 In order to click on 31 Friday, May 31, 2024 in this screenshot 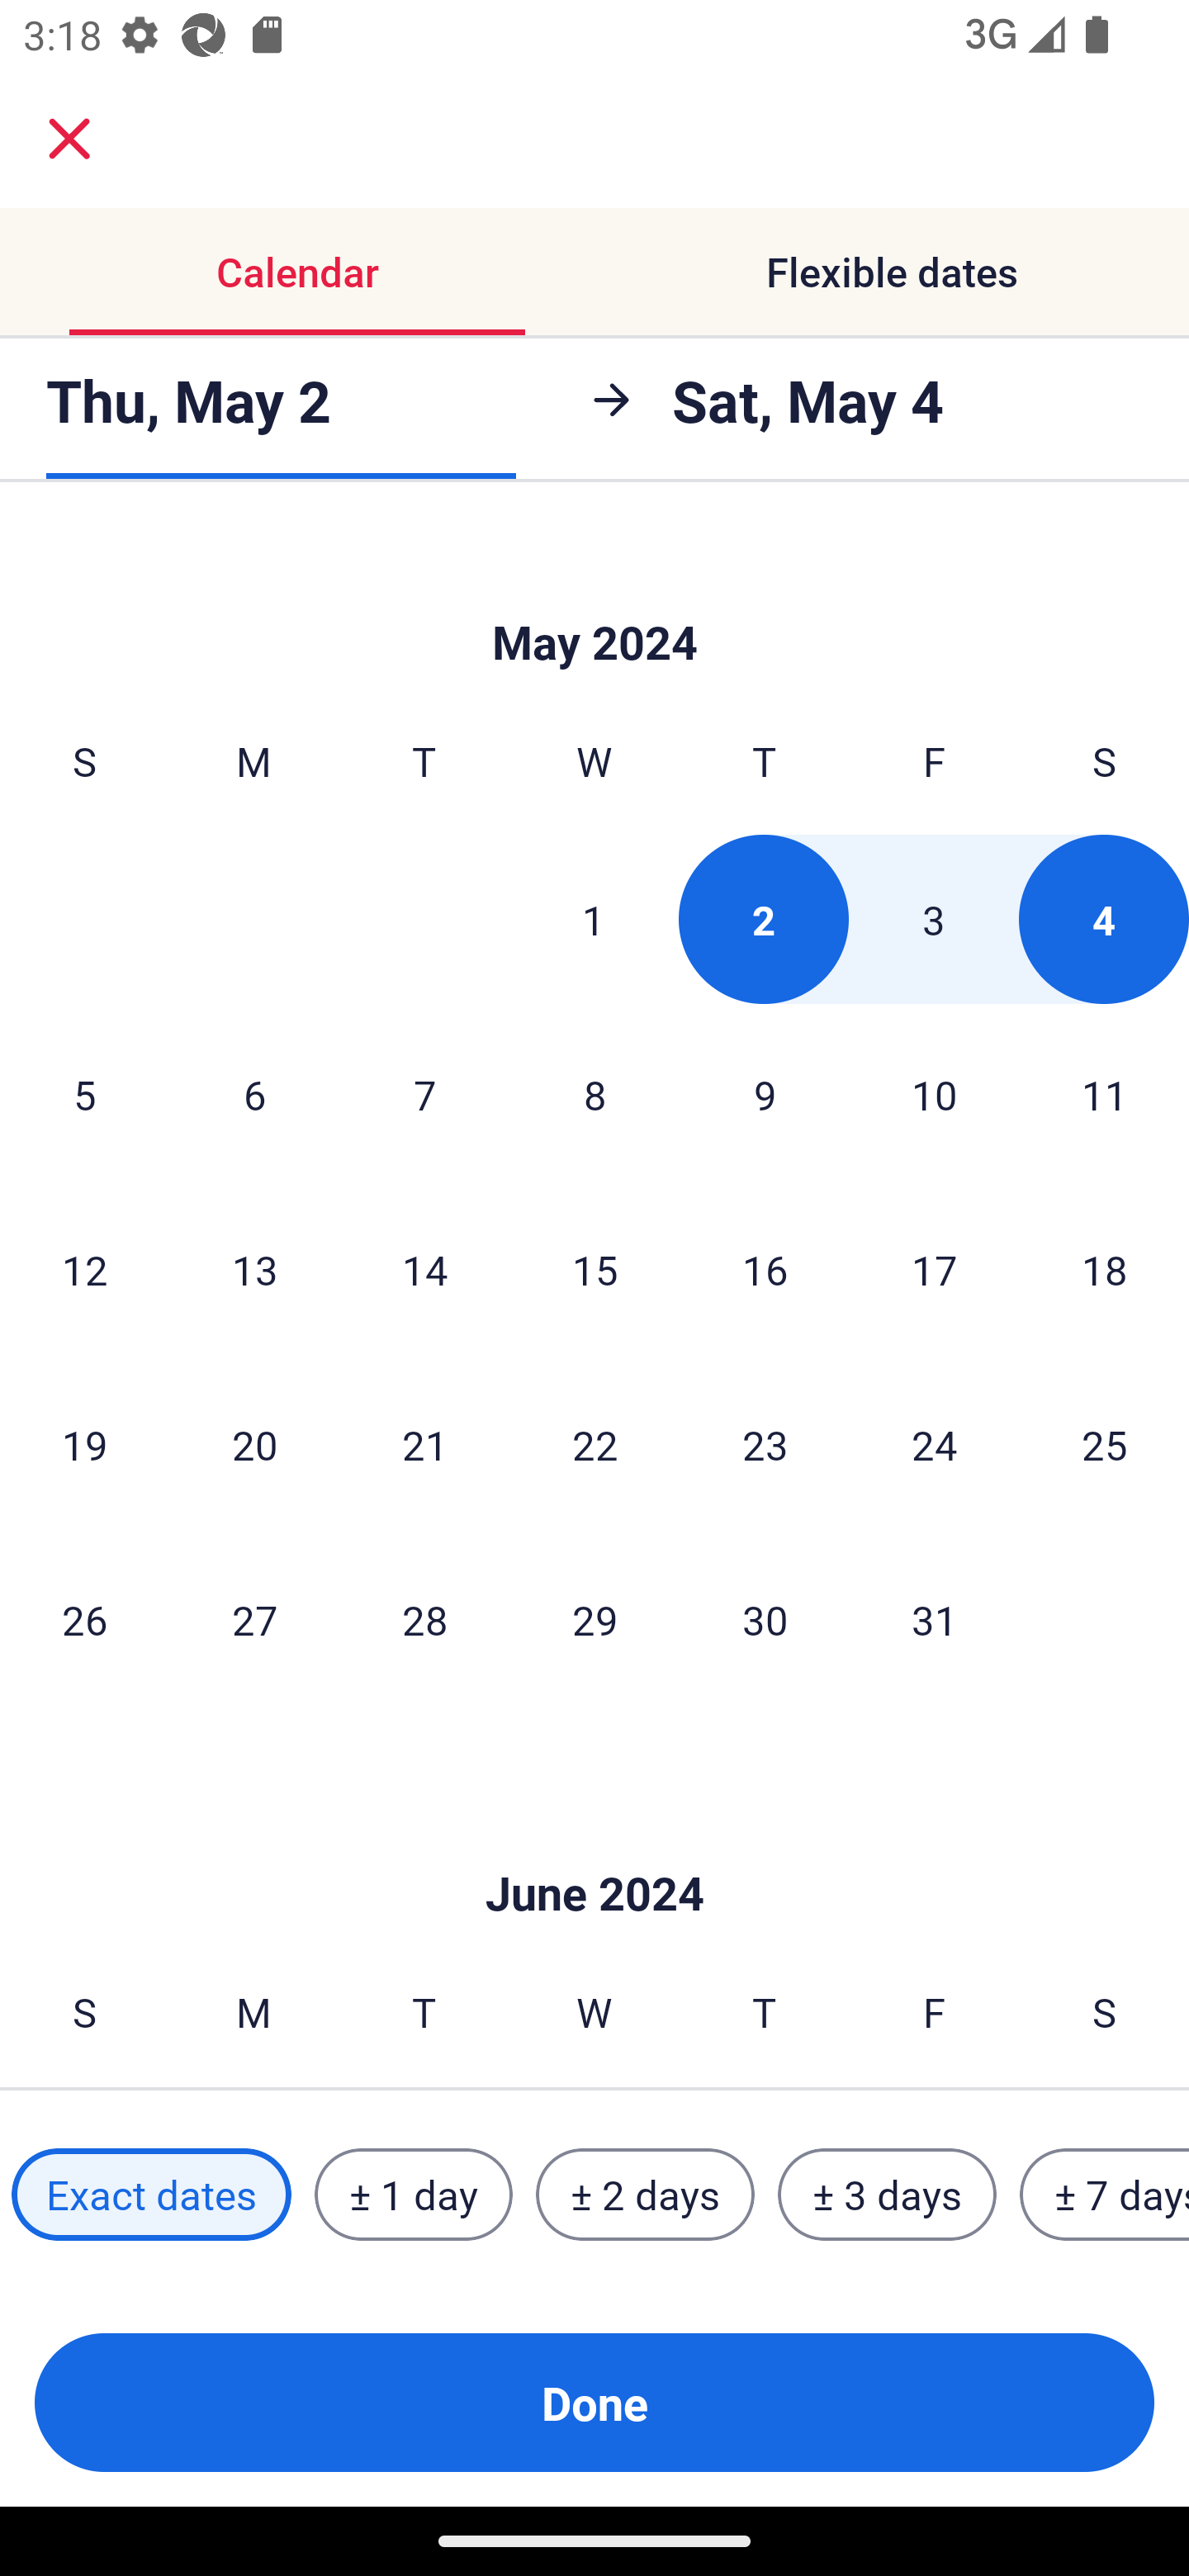, I will do `click(935, 1620)`.